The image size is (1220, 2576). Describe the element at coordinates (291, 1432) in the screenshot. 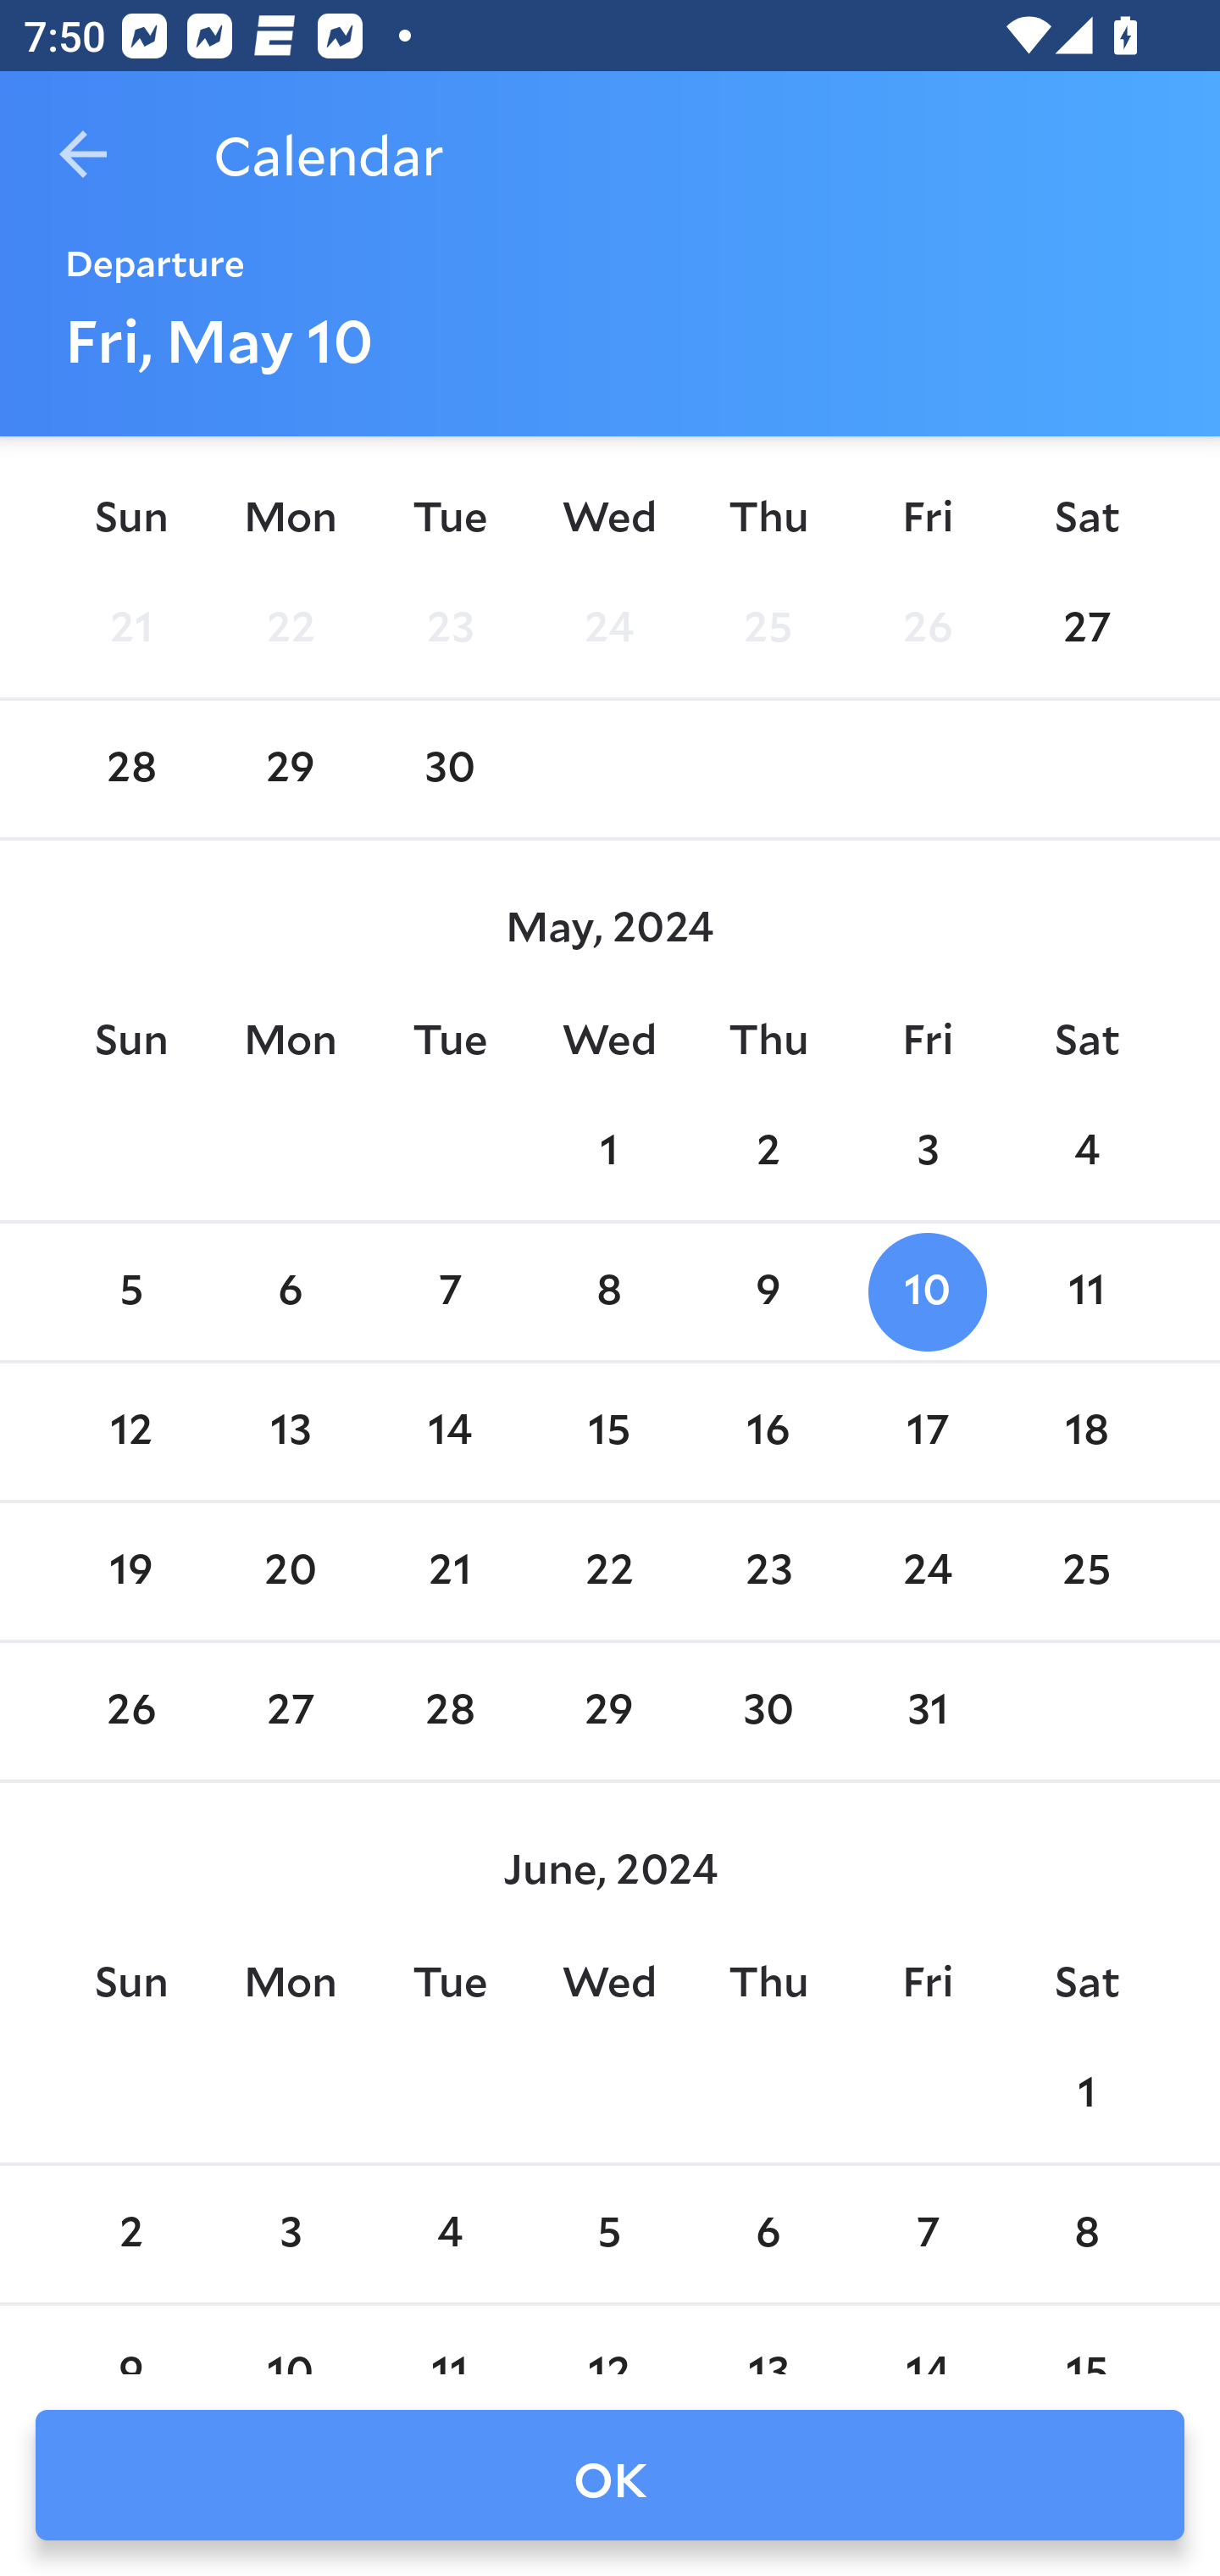

I see `13` at that location.